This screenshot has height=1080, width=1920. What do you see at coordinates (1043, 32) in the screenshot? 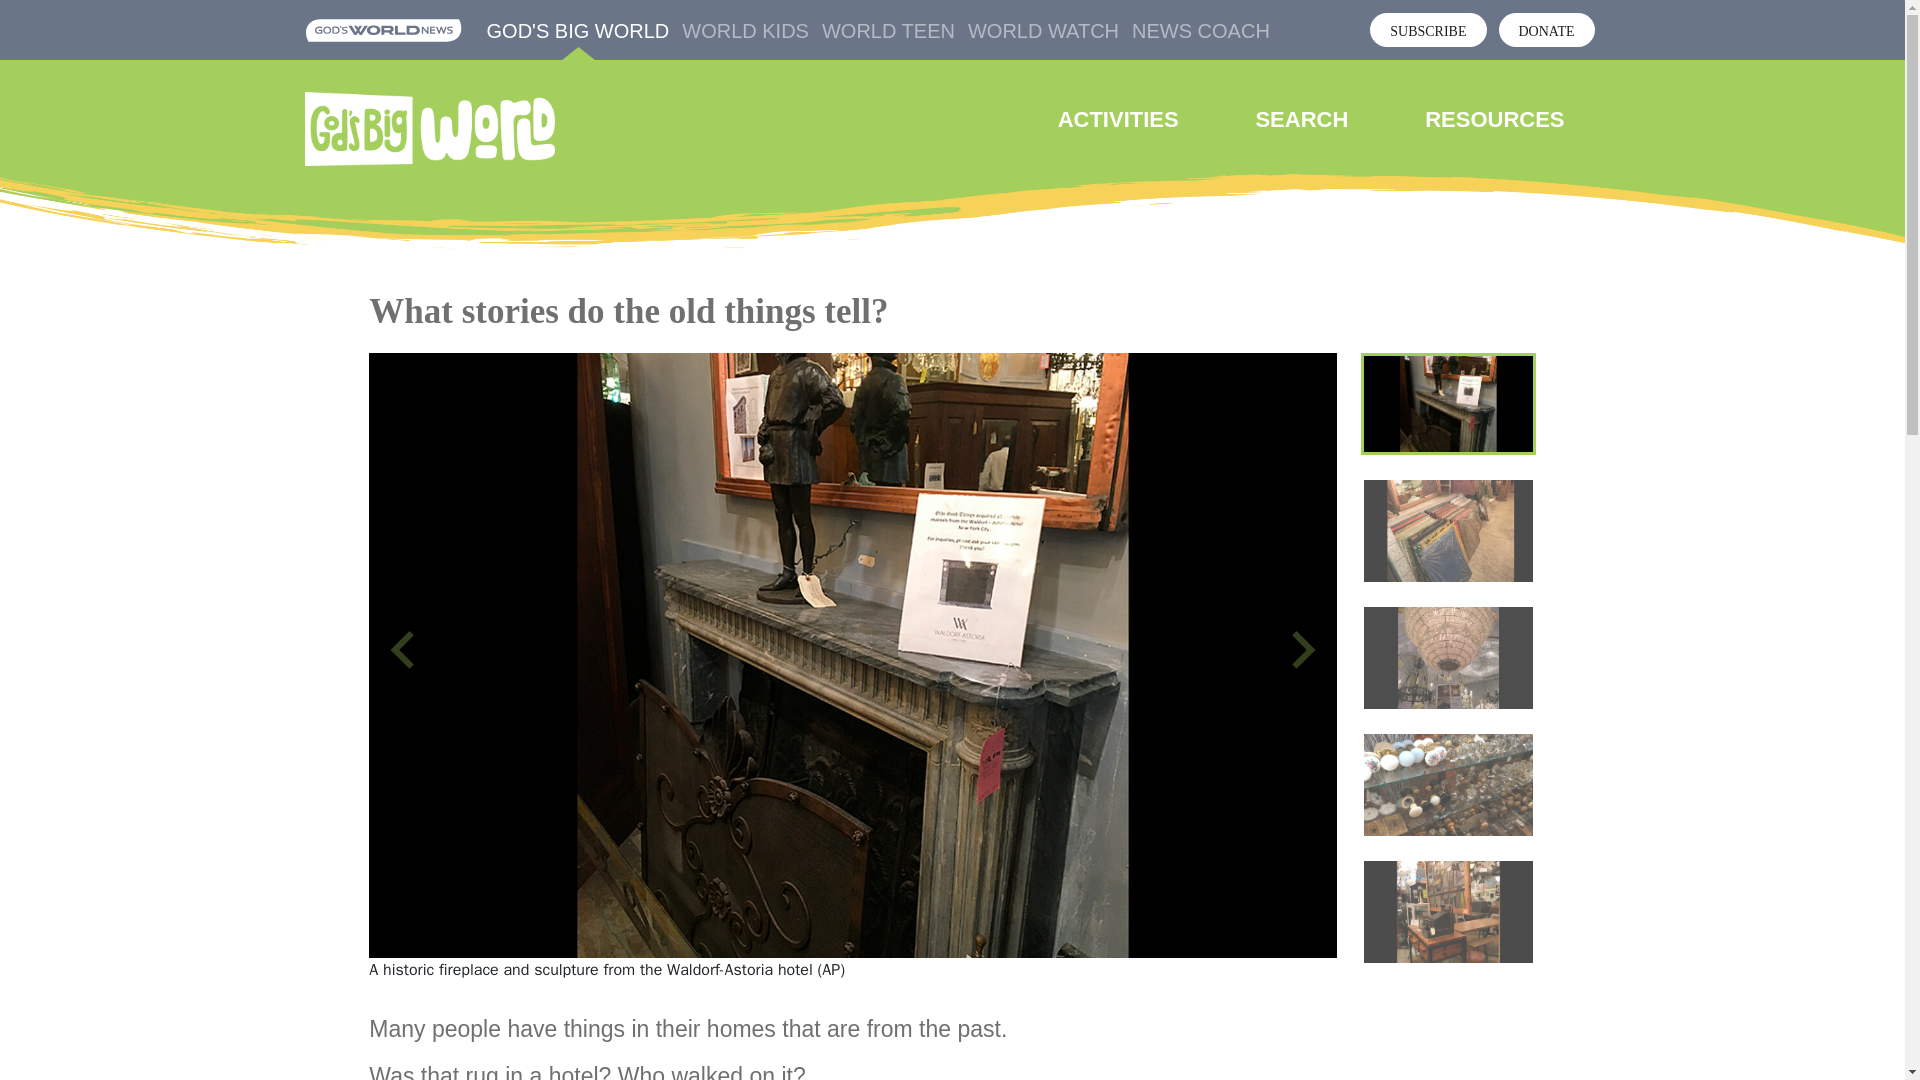
I see `WORLD WATCH` at bounding box center [1043, 32].